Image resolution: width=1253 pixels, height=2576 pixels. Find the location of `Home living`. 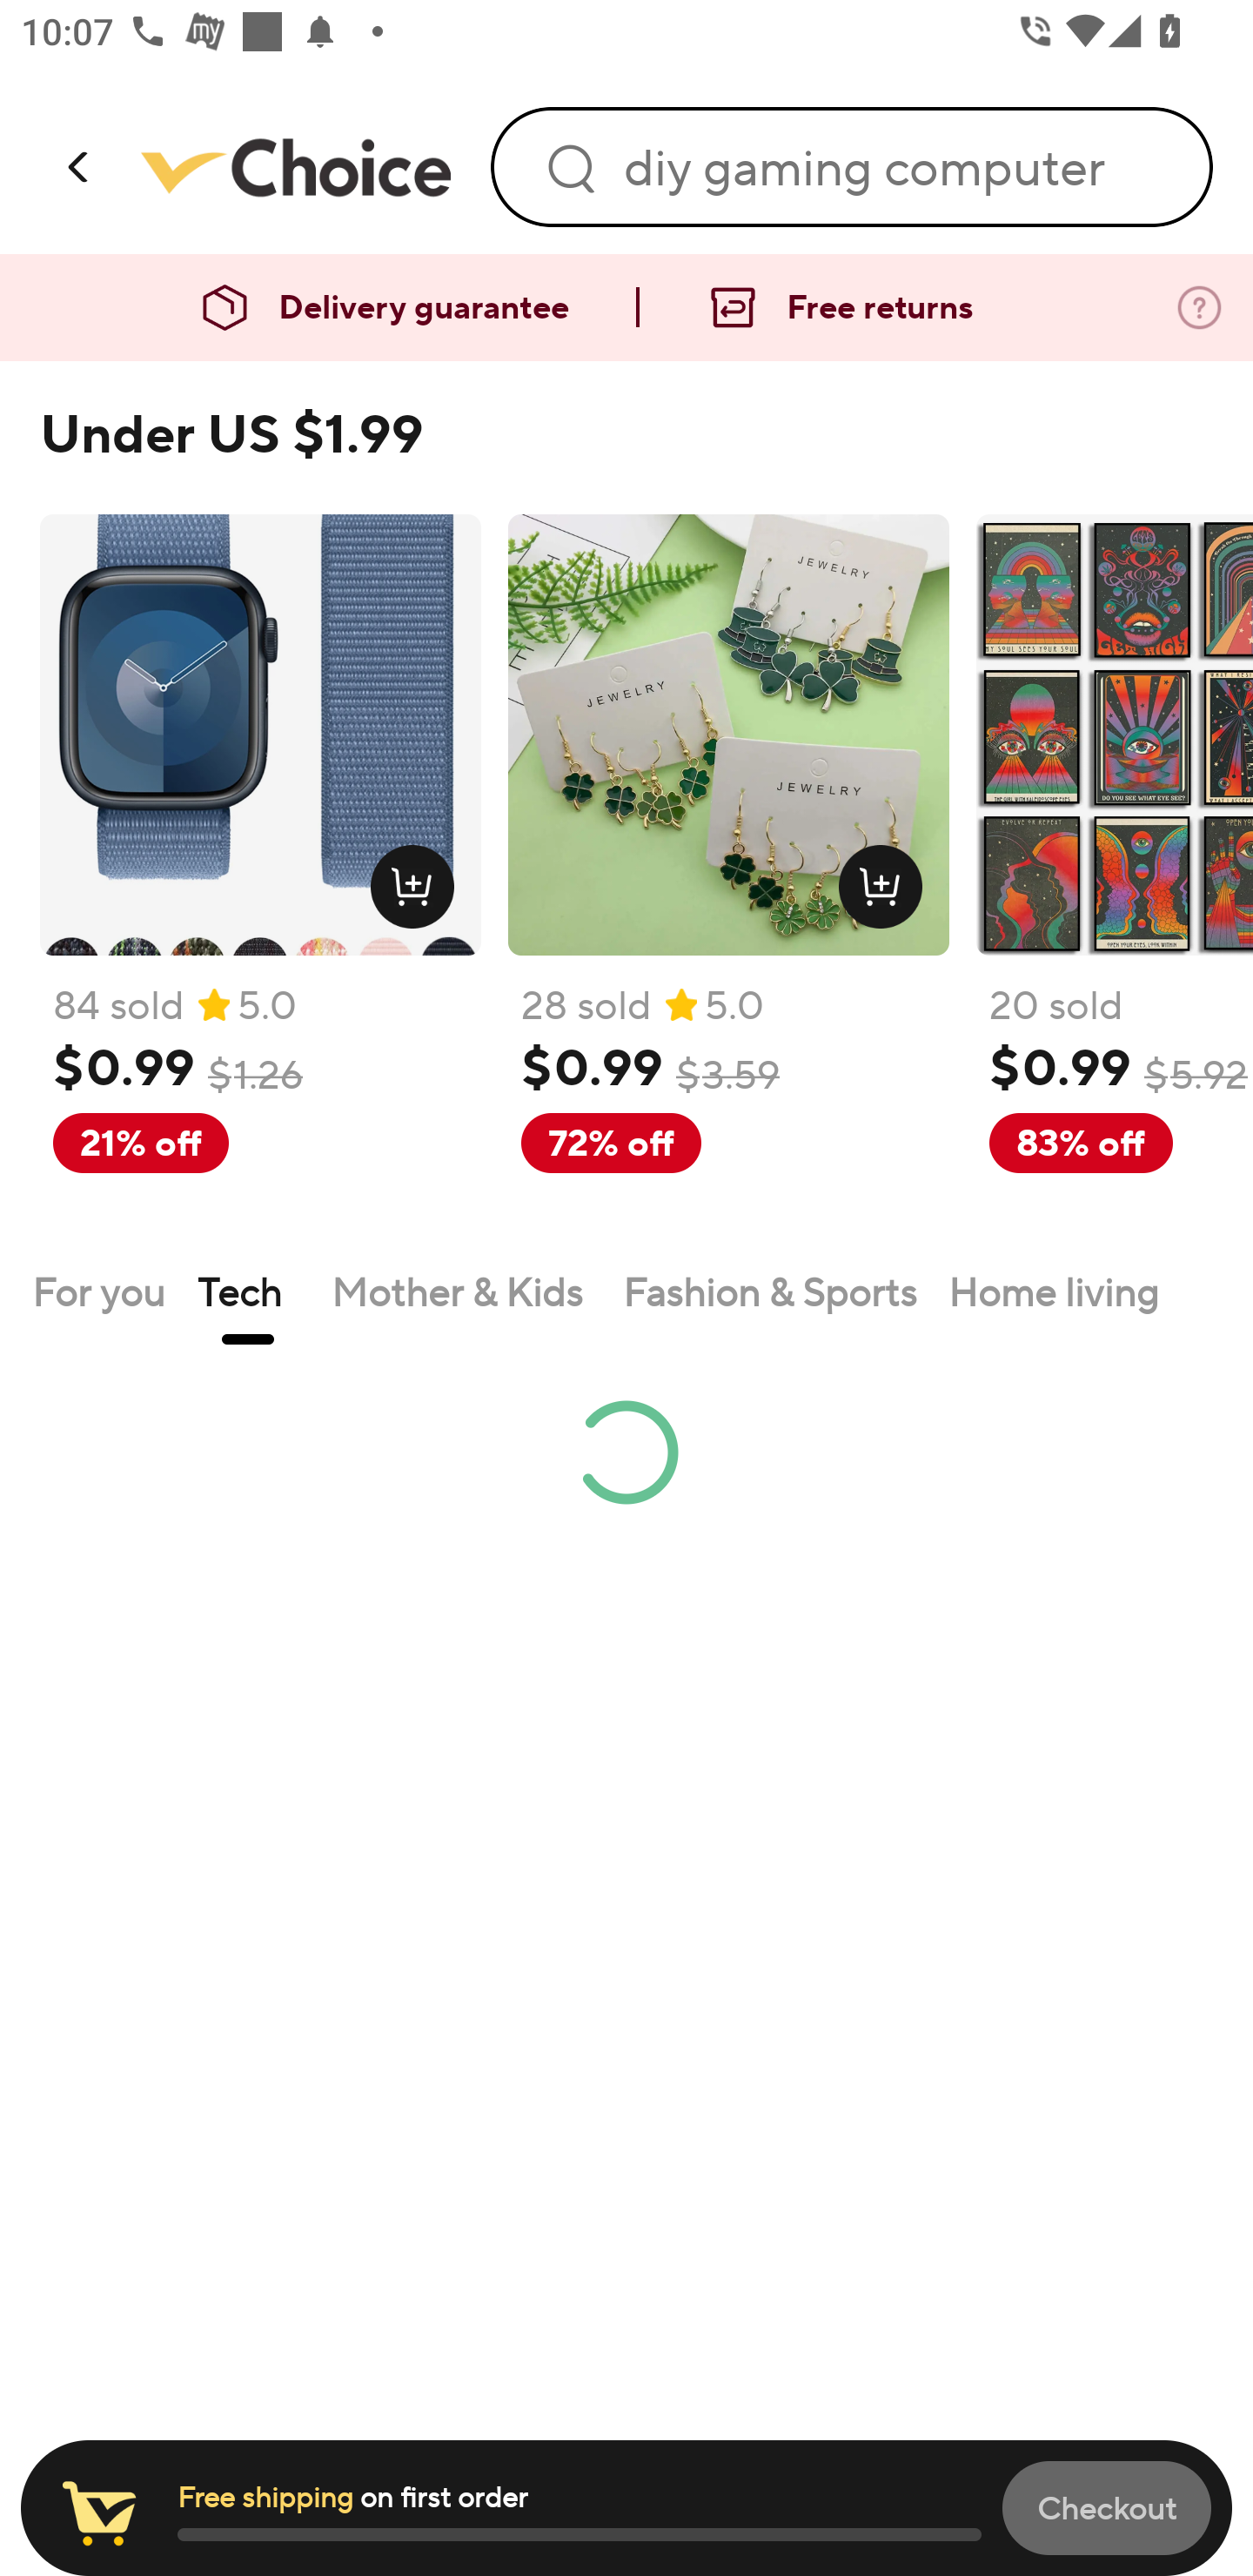

Home living is located at coordinates (1054, 1291).